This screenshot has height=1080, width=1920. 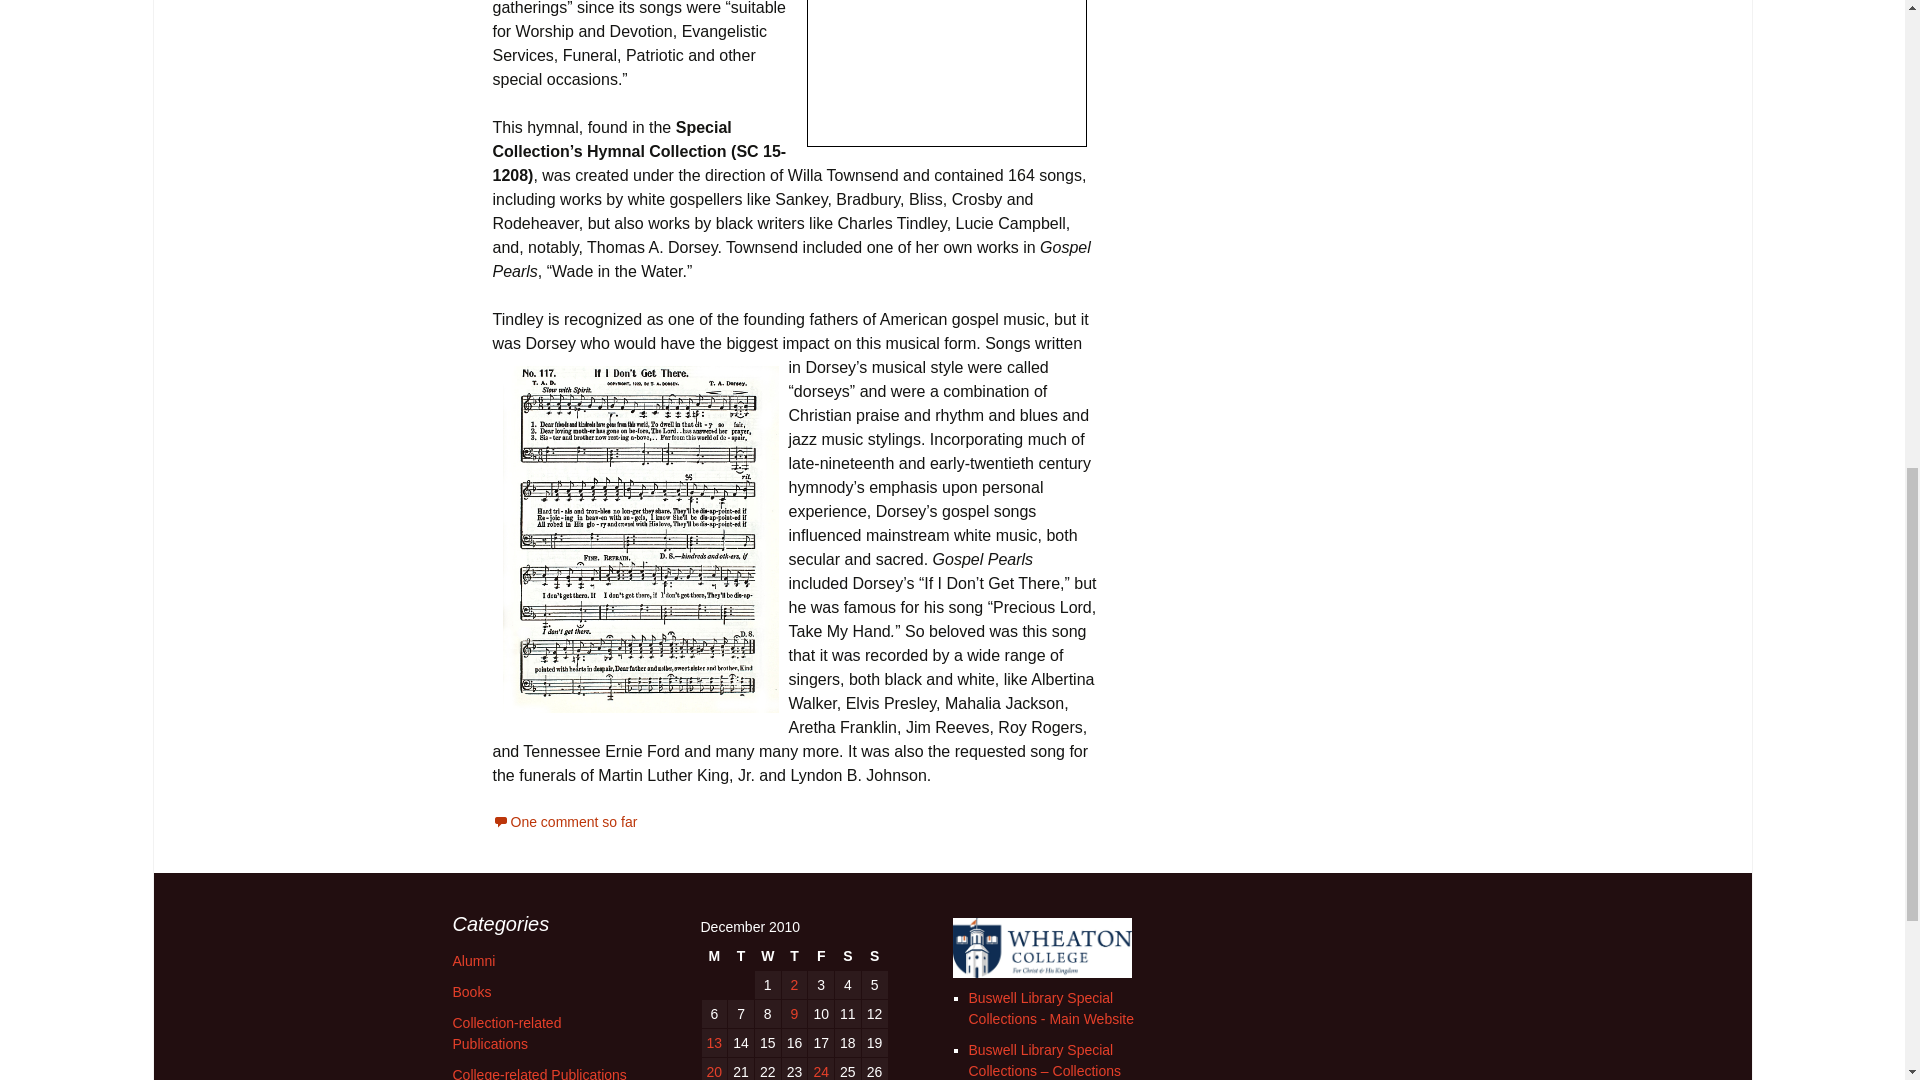 What do you see at coordinates (820, 1069) in the screenshot?
I see `24` at bounding box center [820, 1069].